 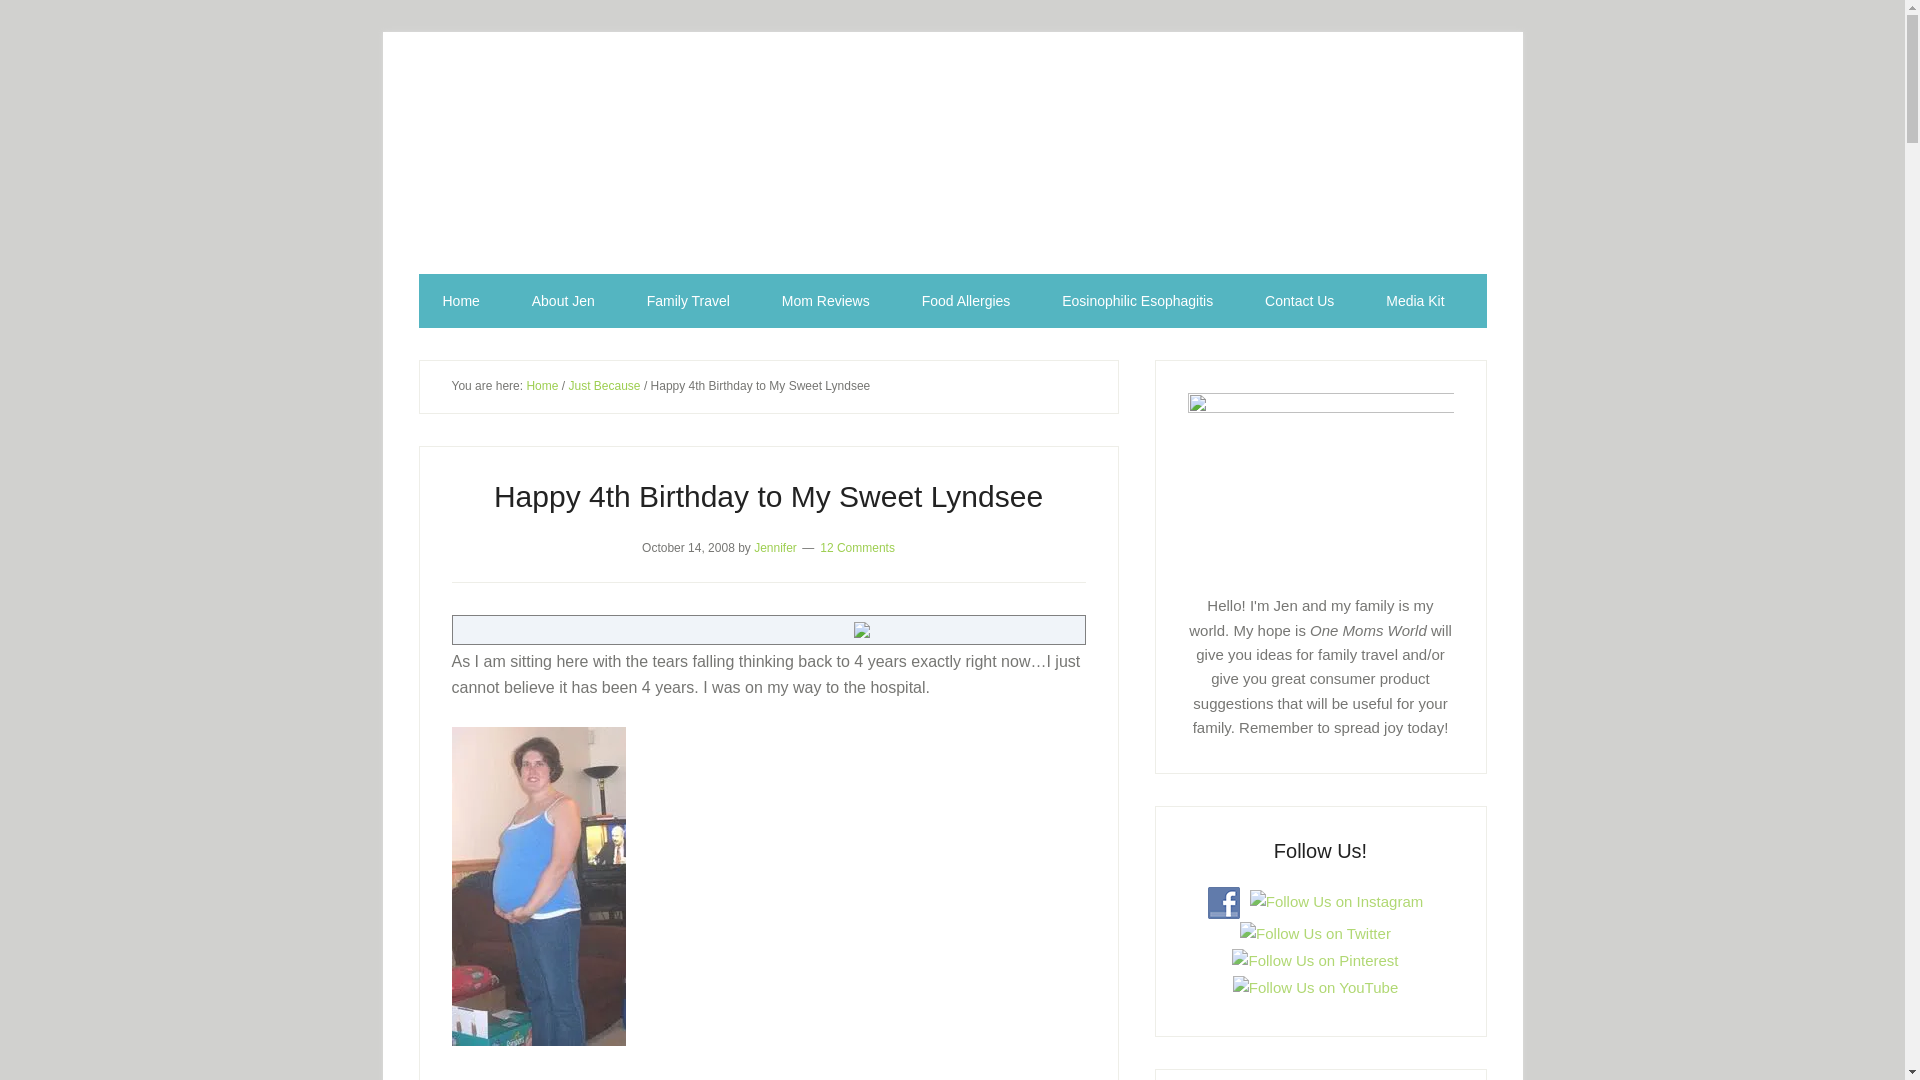 What do you see at coordinates (604, 386) in the screenshot?
I see `Just Because` at bounding box center [604, 386].